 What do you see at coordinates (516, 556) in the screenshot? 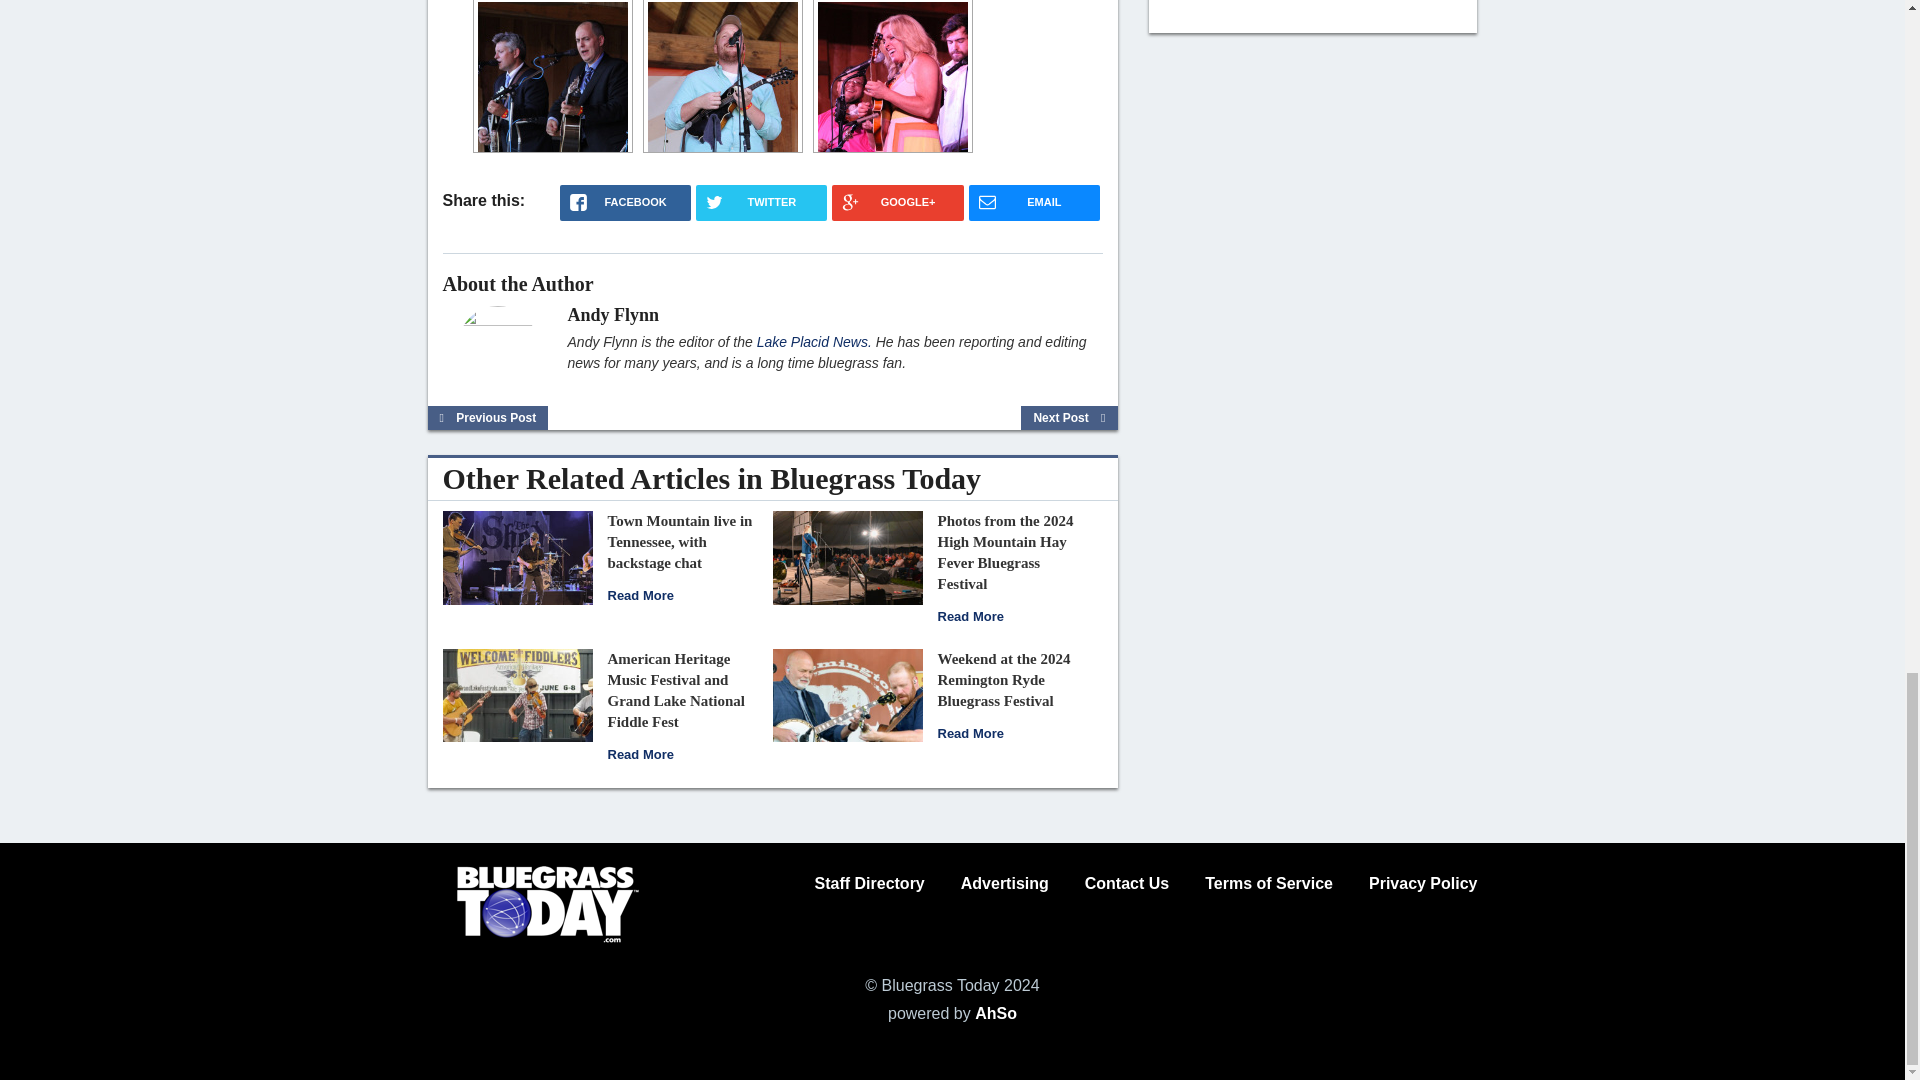
I see `Town Mountain live in Tennessee, with backstage chat` at bounding box center [516, 556].